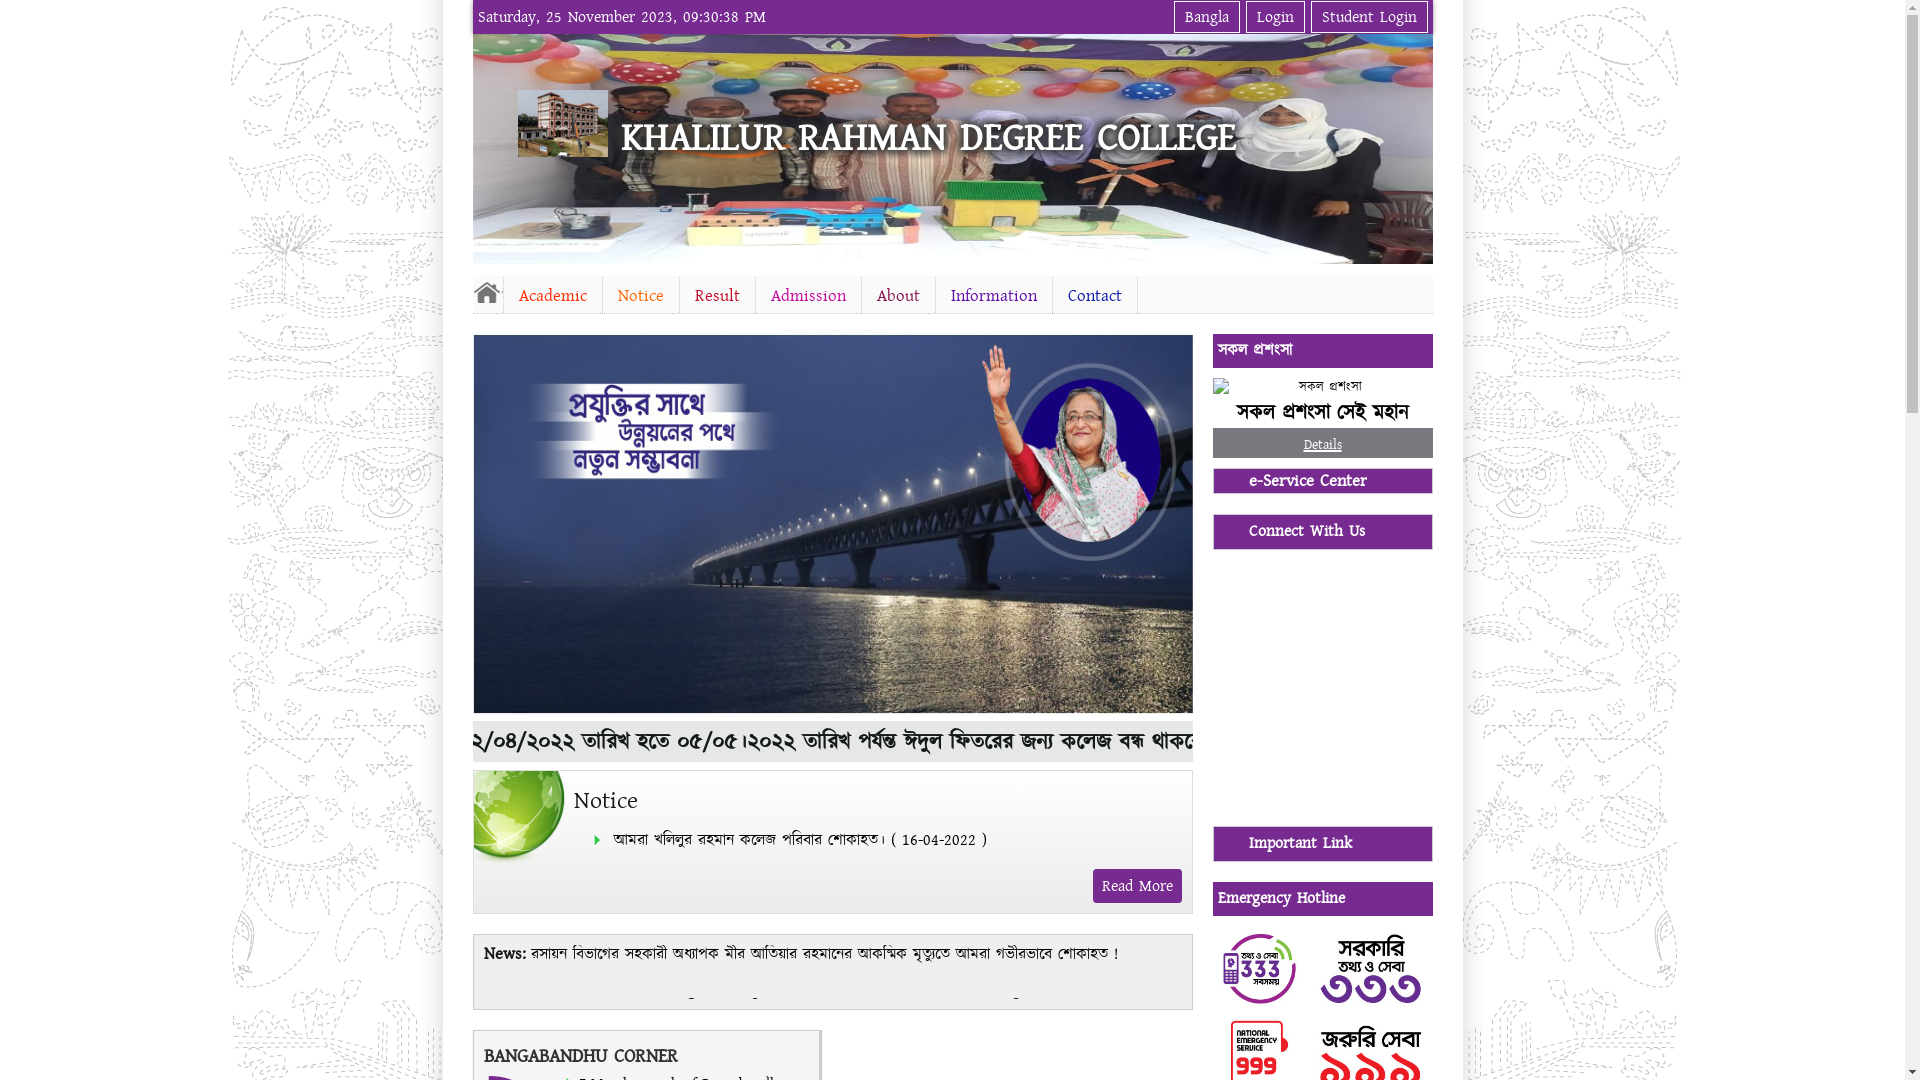 This screenshot has height=1080, width=1920. Describe the element at coordinates (1207, 17) in the screenshot. I see `Bangla` at that location.